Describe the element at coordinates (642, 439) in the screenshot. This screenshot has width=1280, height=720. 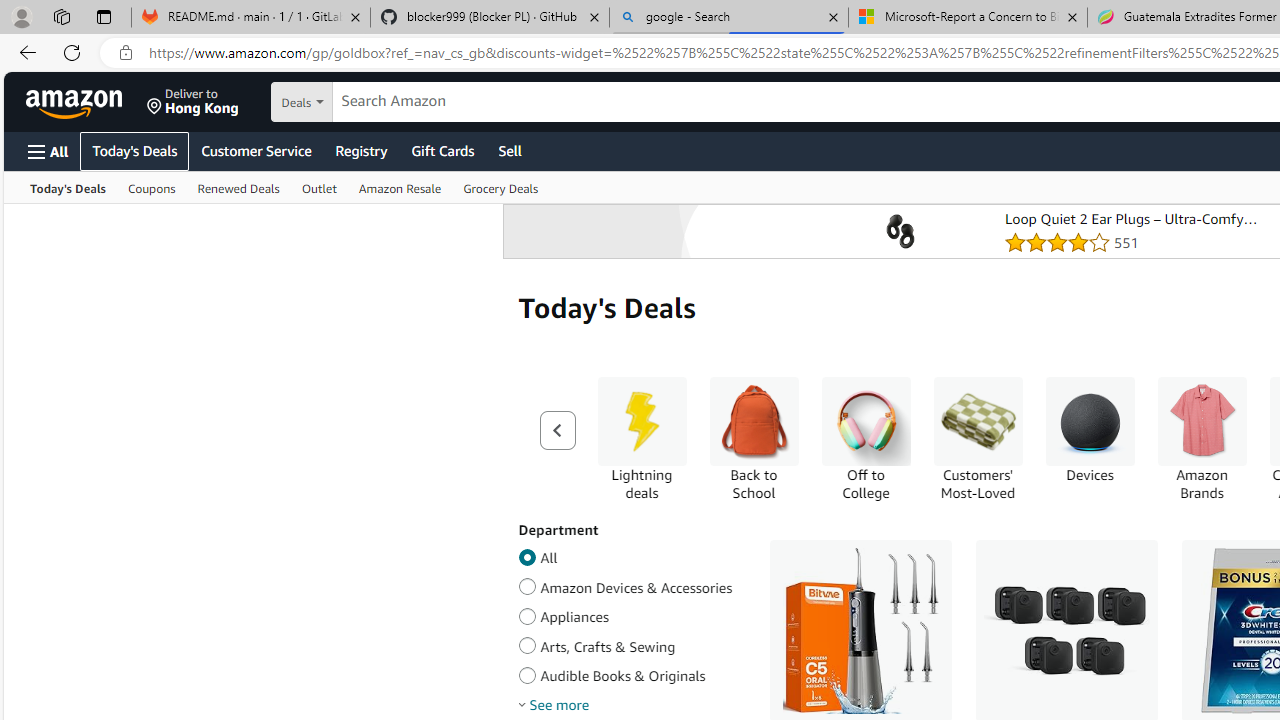
I see `Lightning deals Lightning deals` at that location.